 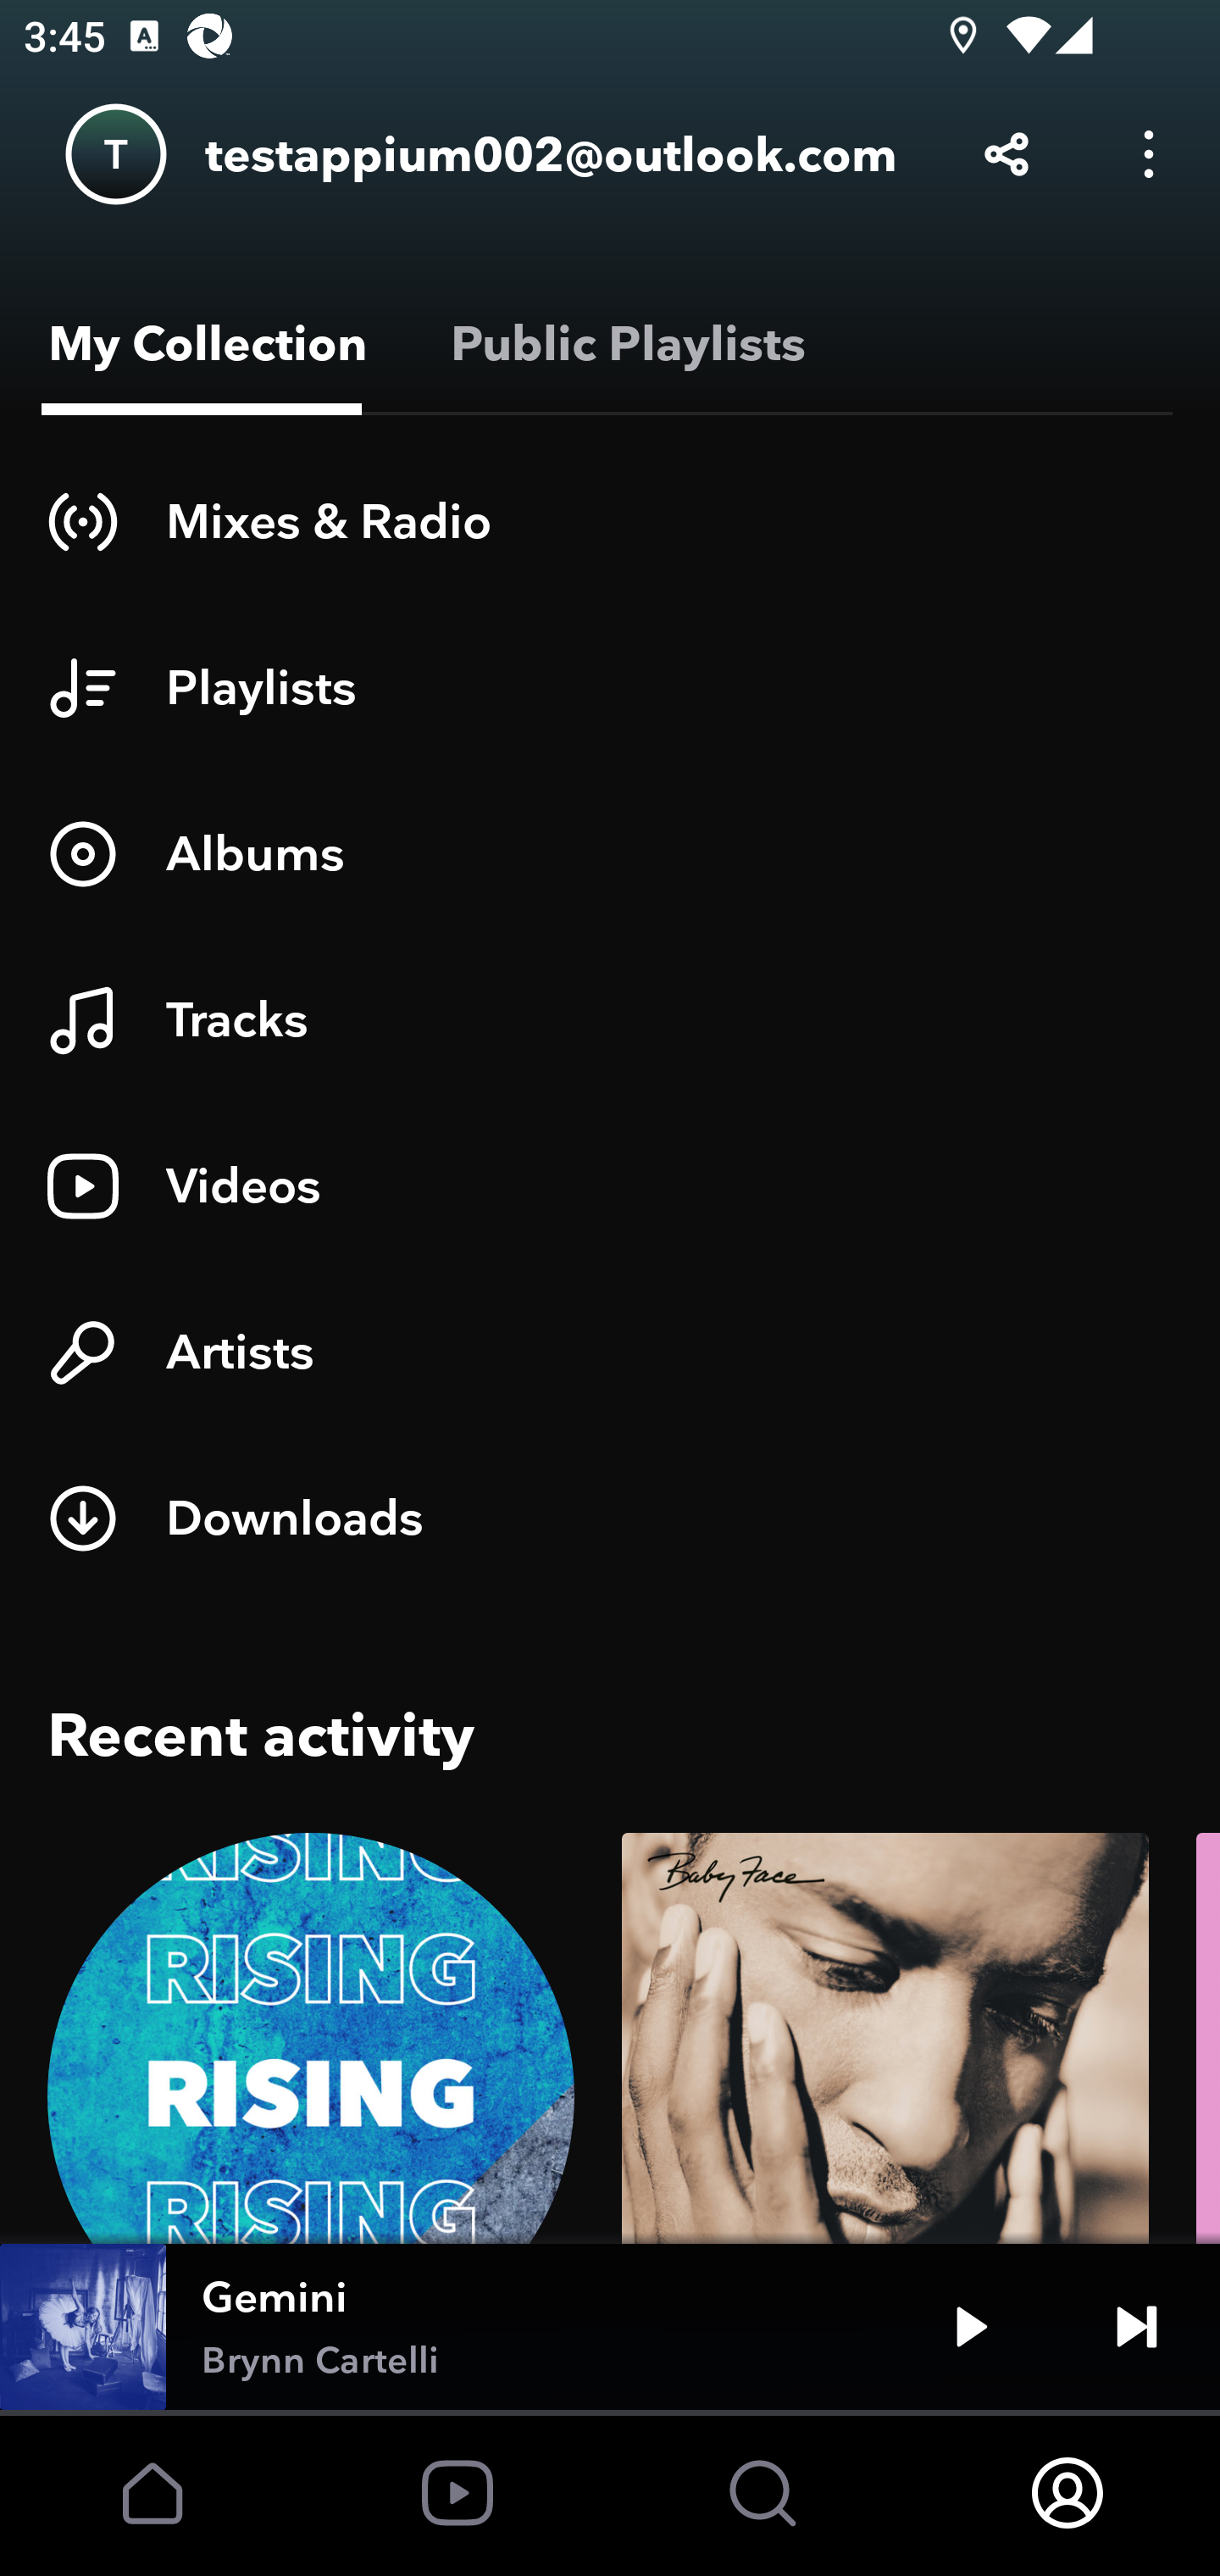 I want to click on Public Playlists, so click(x=622, y=344).